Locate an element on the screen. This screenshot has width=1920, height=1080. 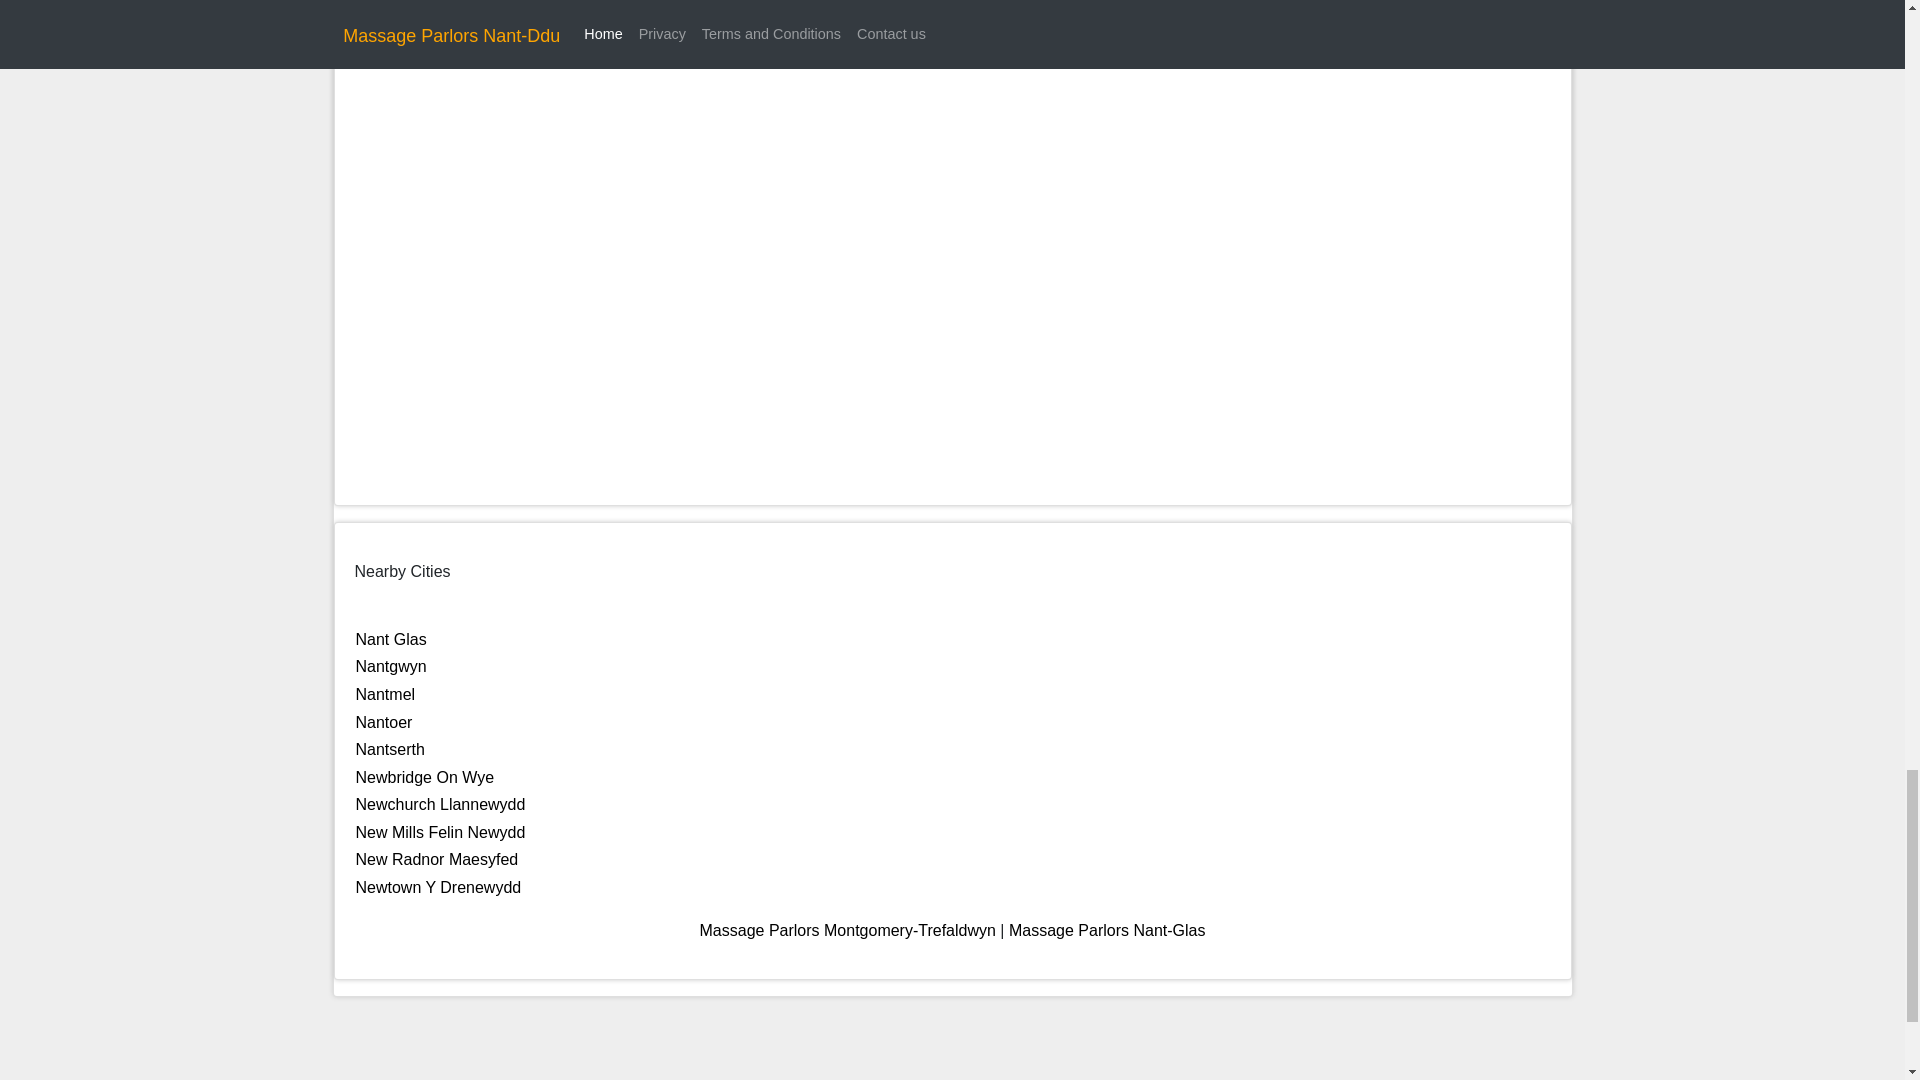
Nantmel is located at coordinates (386, 694).